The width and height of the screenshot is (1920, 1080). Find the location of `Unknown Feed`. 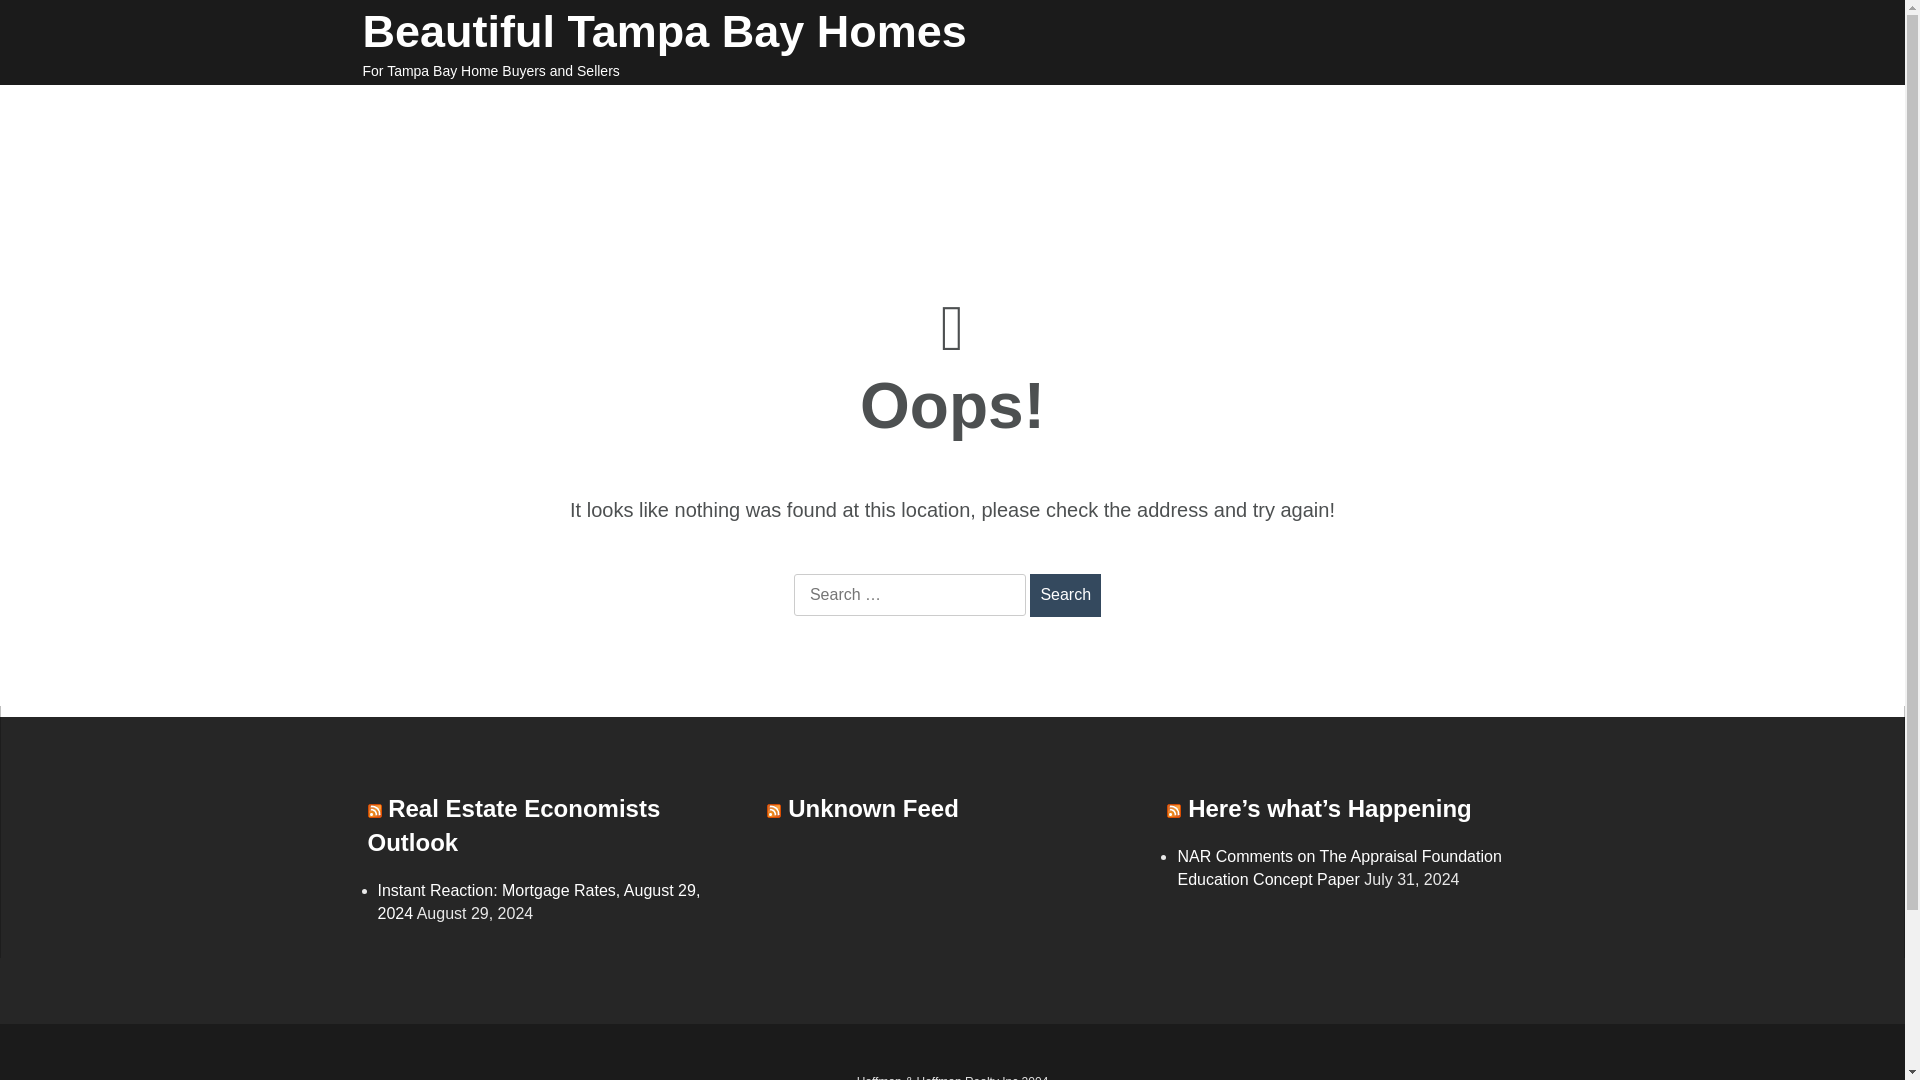

Unknown Feed is located at coordinates (872, 808).